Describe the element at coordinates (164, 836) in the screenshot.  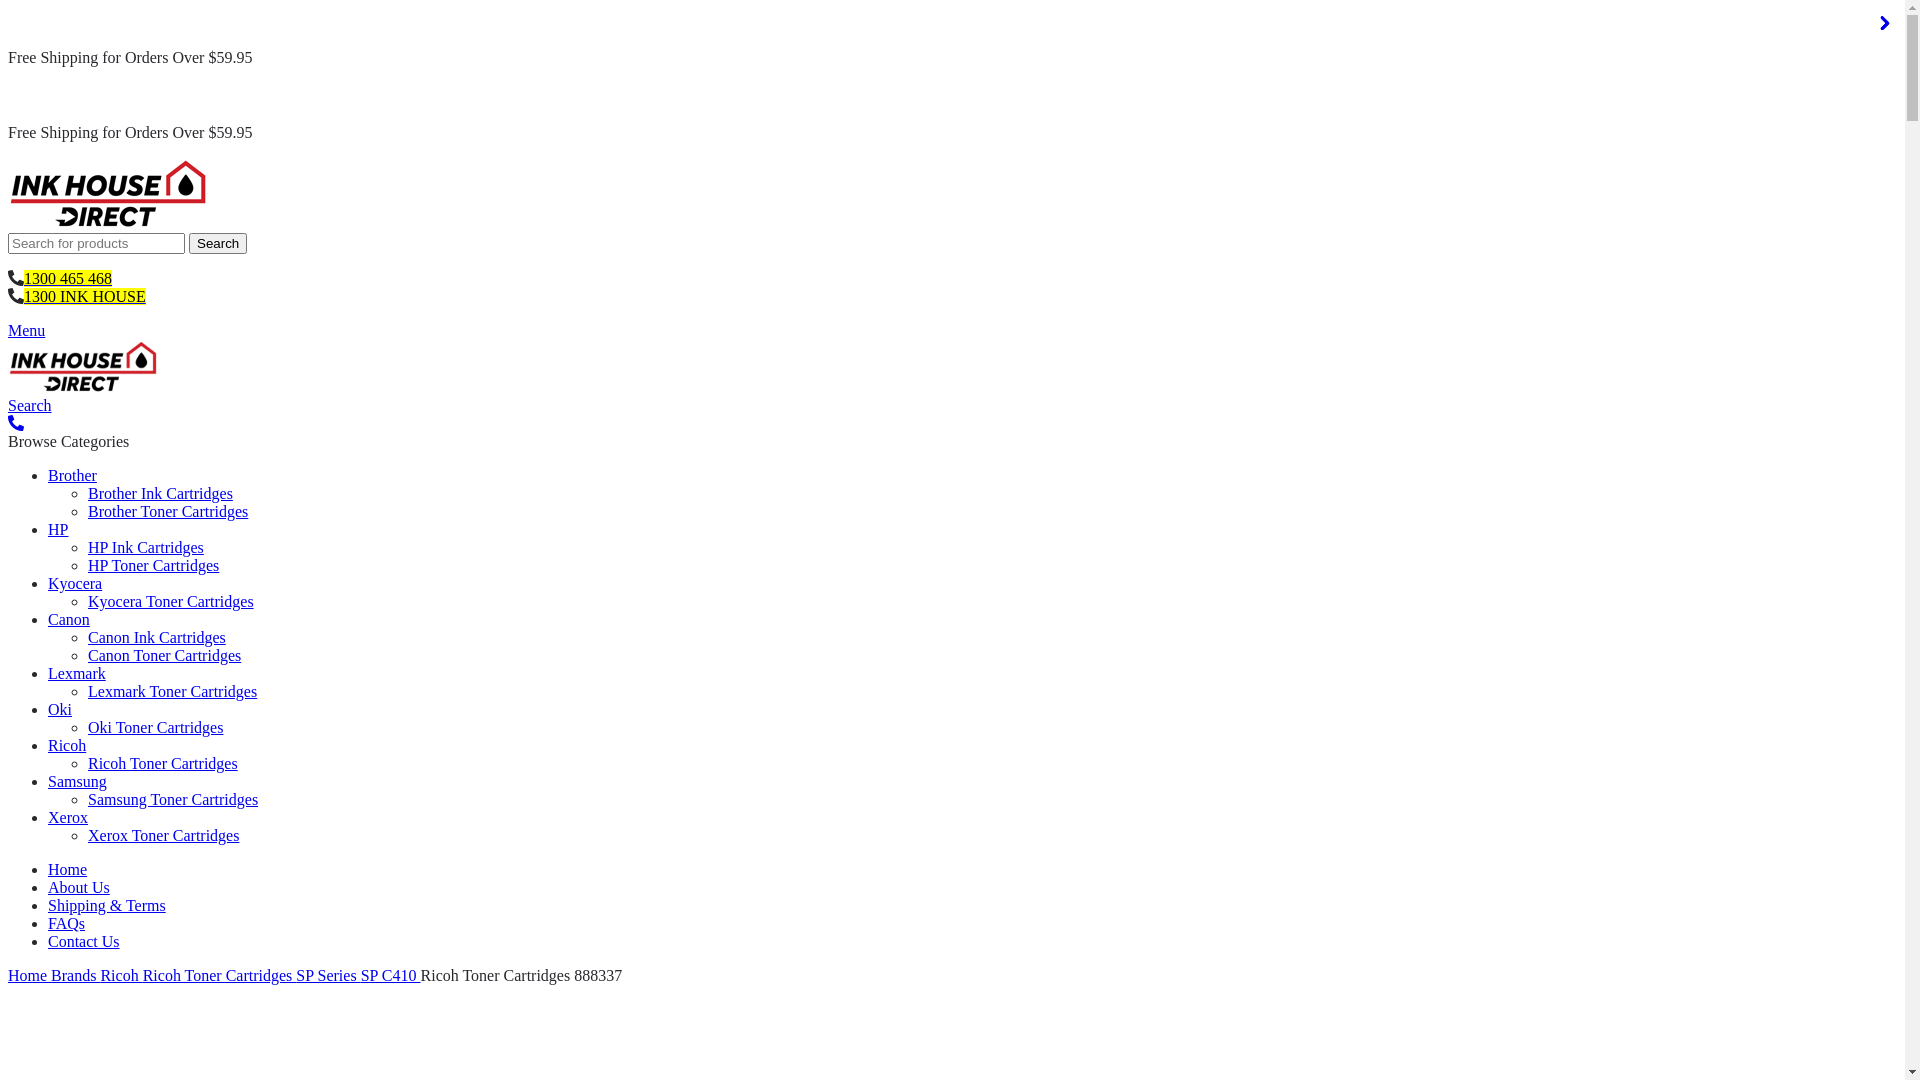
I see `Xerox Toner Cartridges` at that location.